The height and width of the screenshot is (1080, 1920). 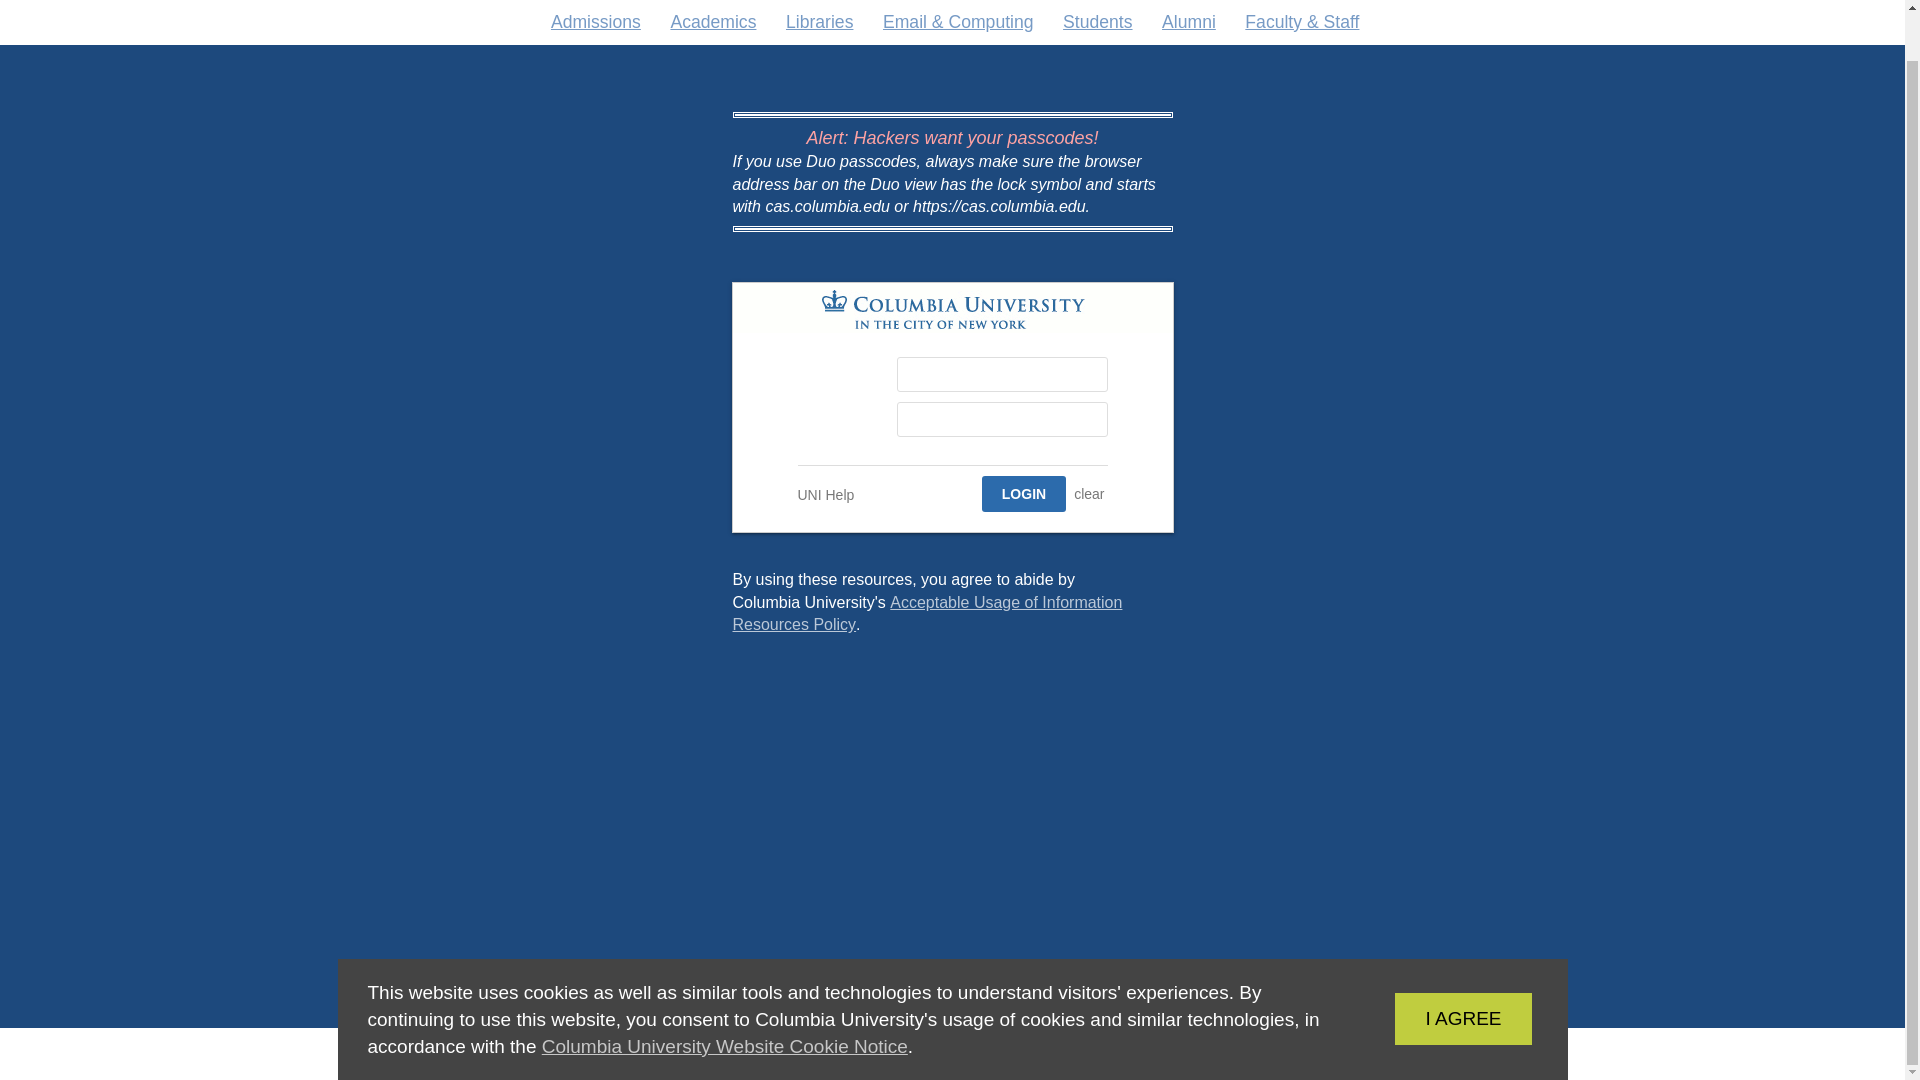 What do you see at coordinates (1023, 494) in the screenshot?
I see `LOGIN` at bounding box center [1023, 494].